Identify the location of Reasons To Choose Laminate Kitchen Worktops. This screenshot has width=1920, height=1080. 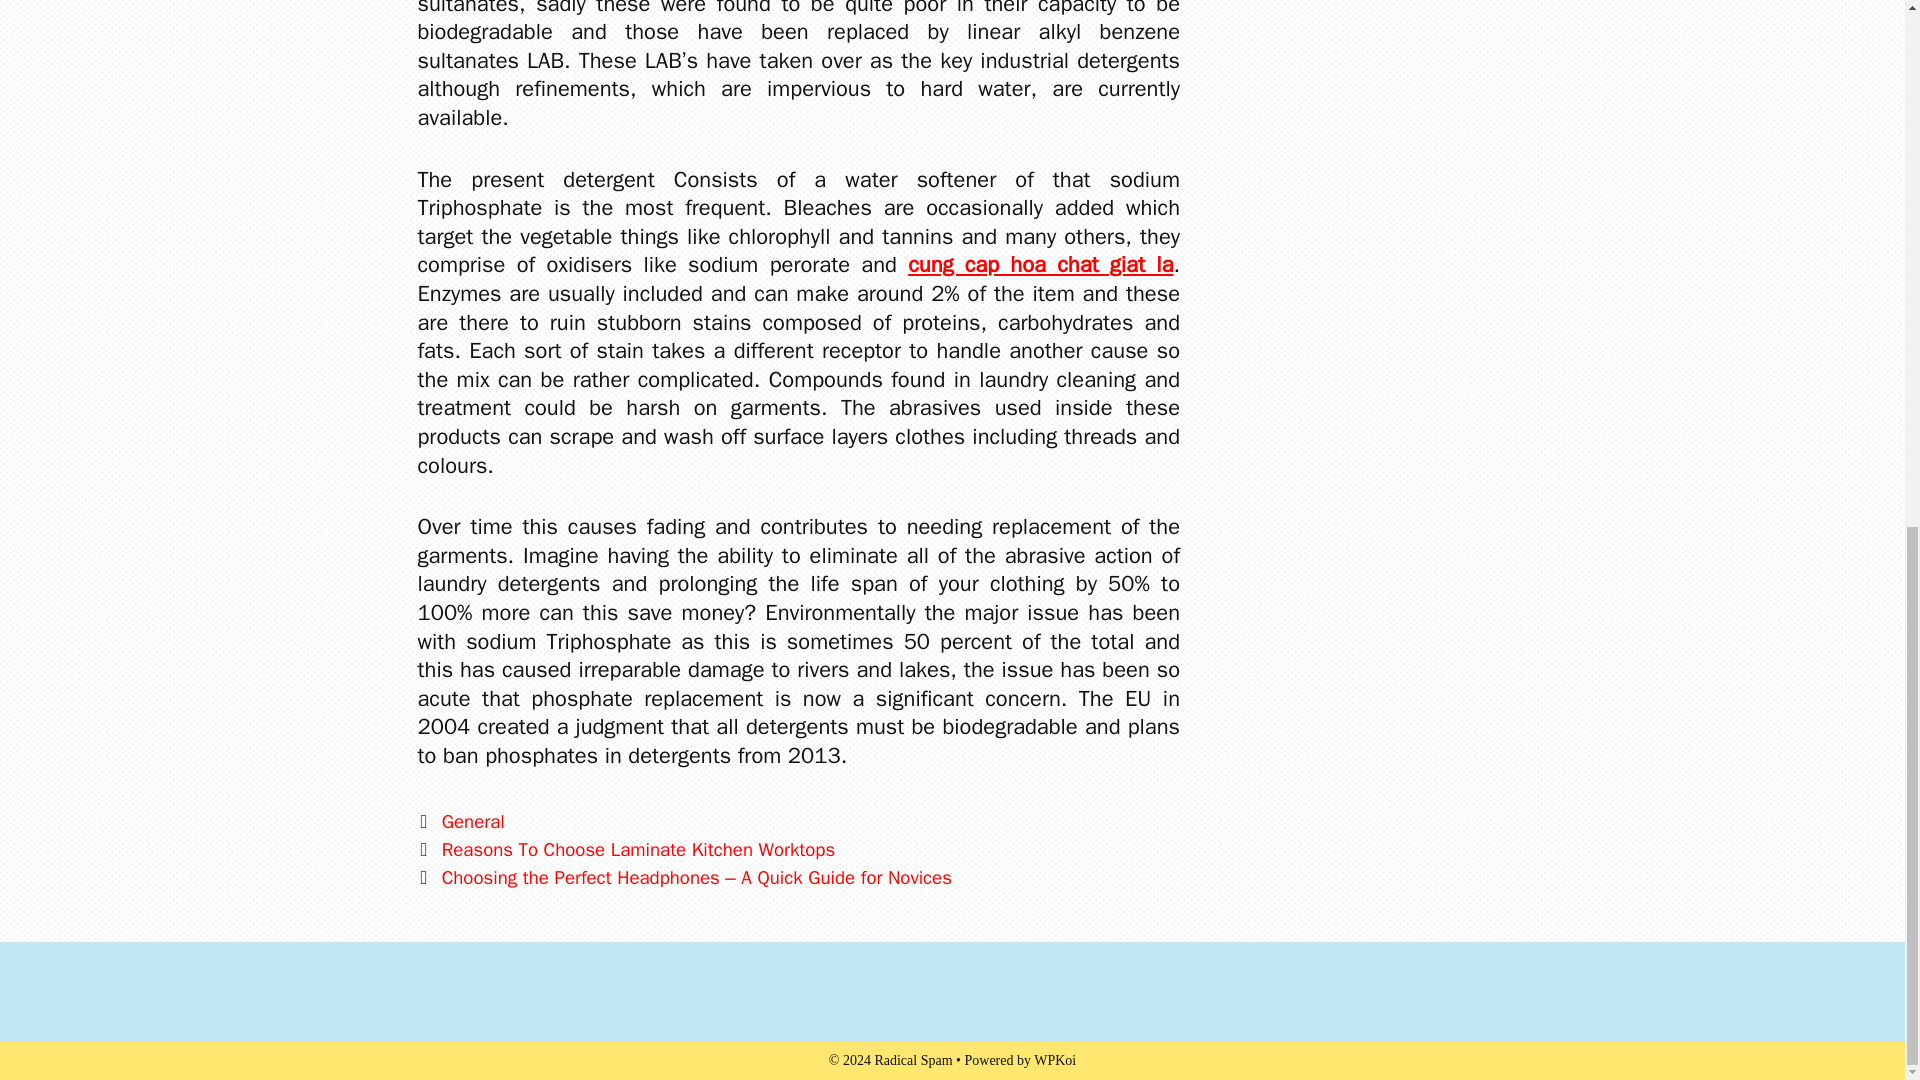
(638, 850).